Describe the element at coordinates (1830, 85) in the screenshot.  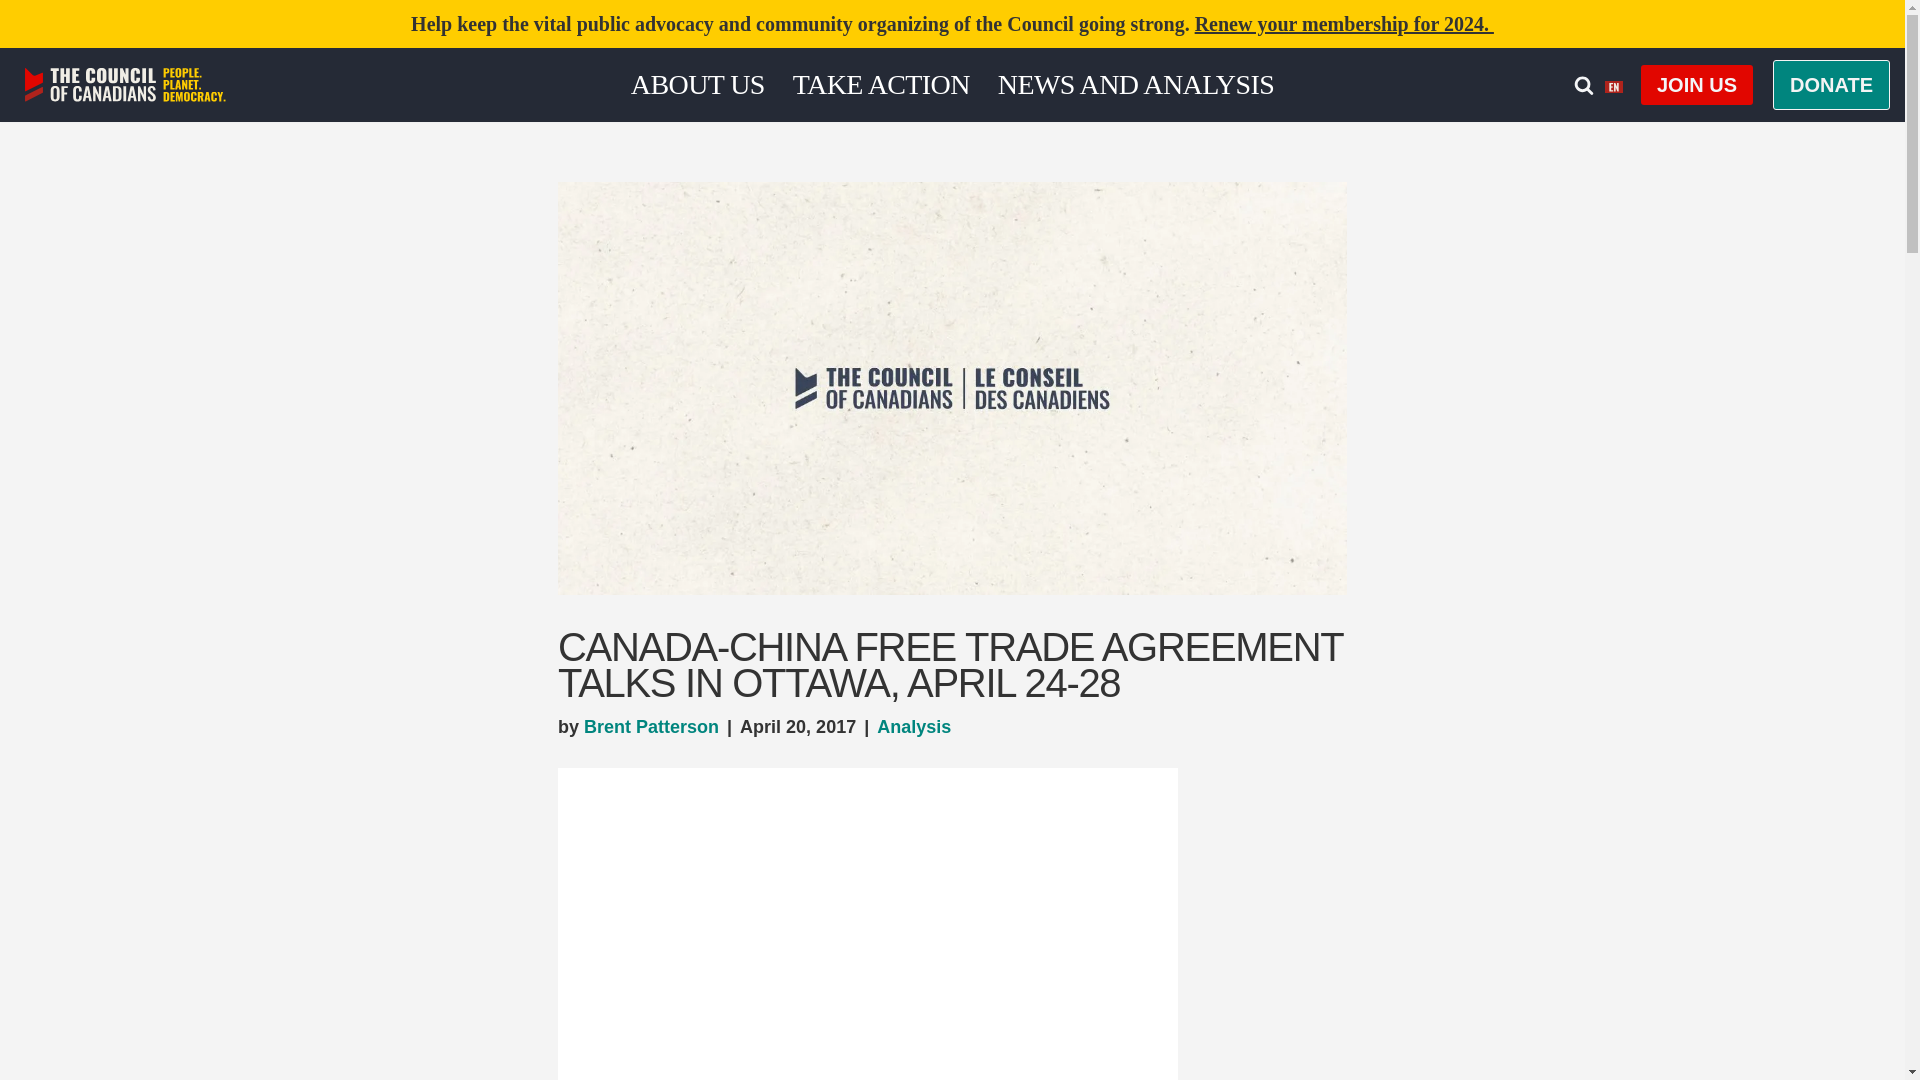
I see `DONATE` at that location.